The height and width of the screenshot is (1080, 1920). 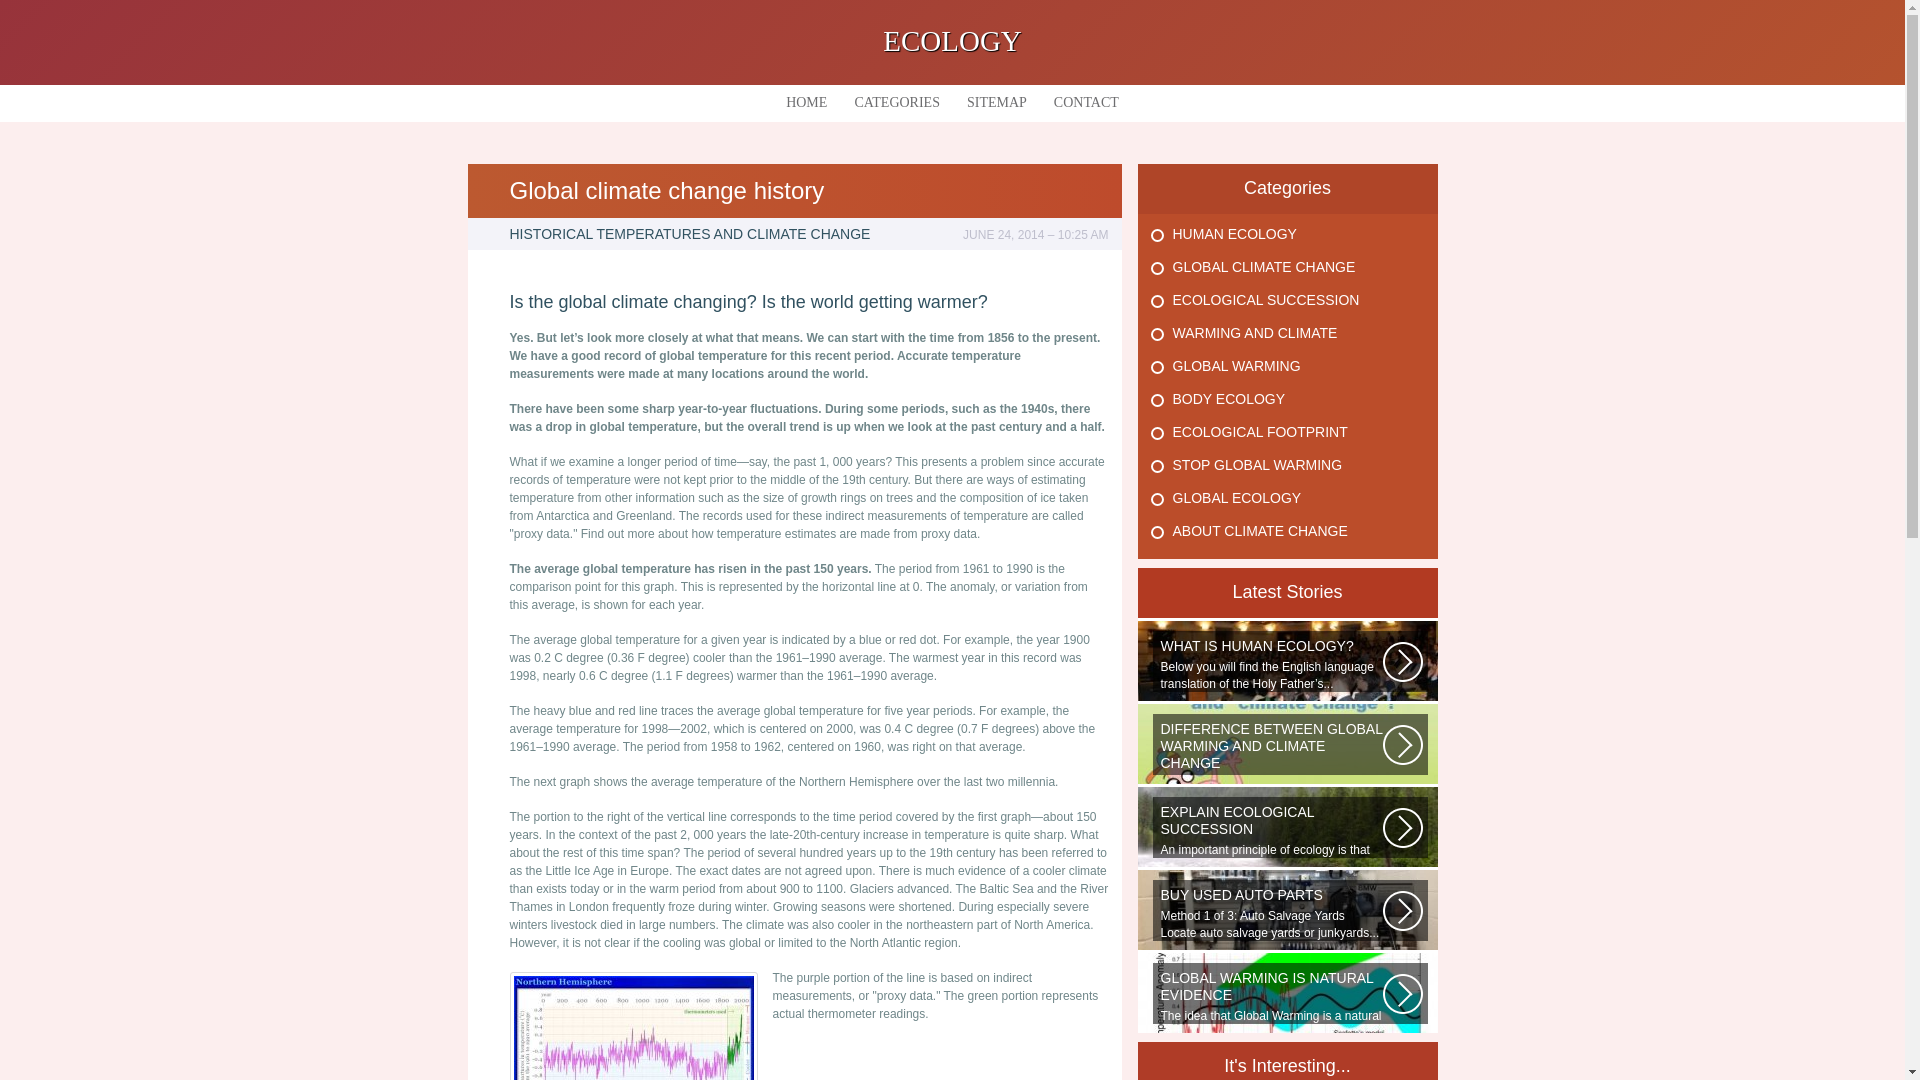 I want to click on View all posts filed under Ecological Footprint, so click(x=1259, y=432).